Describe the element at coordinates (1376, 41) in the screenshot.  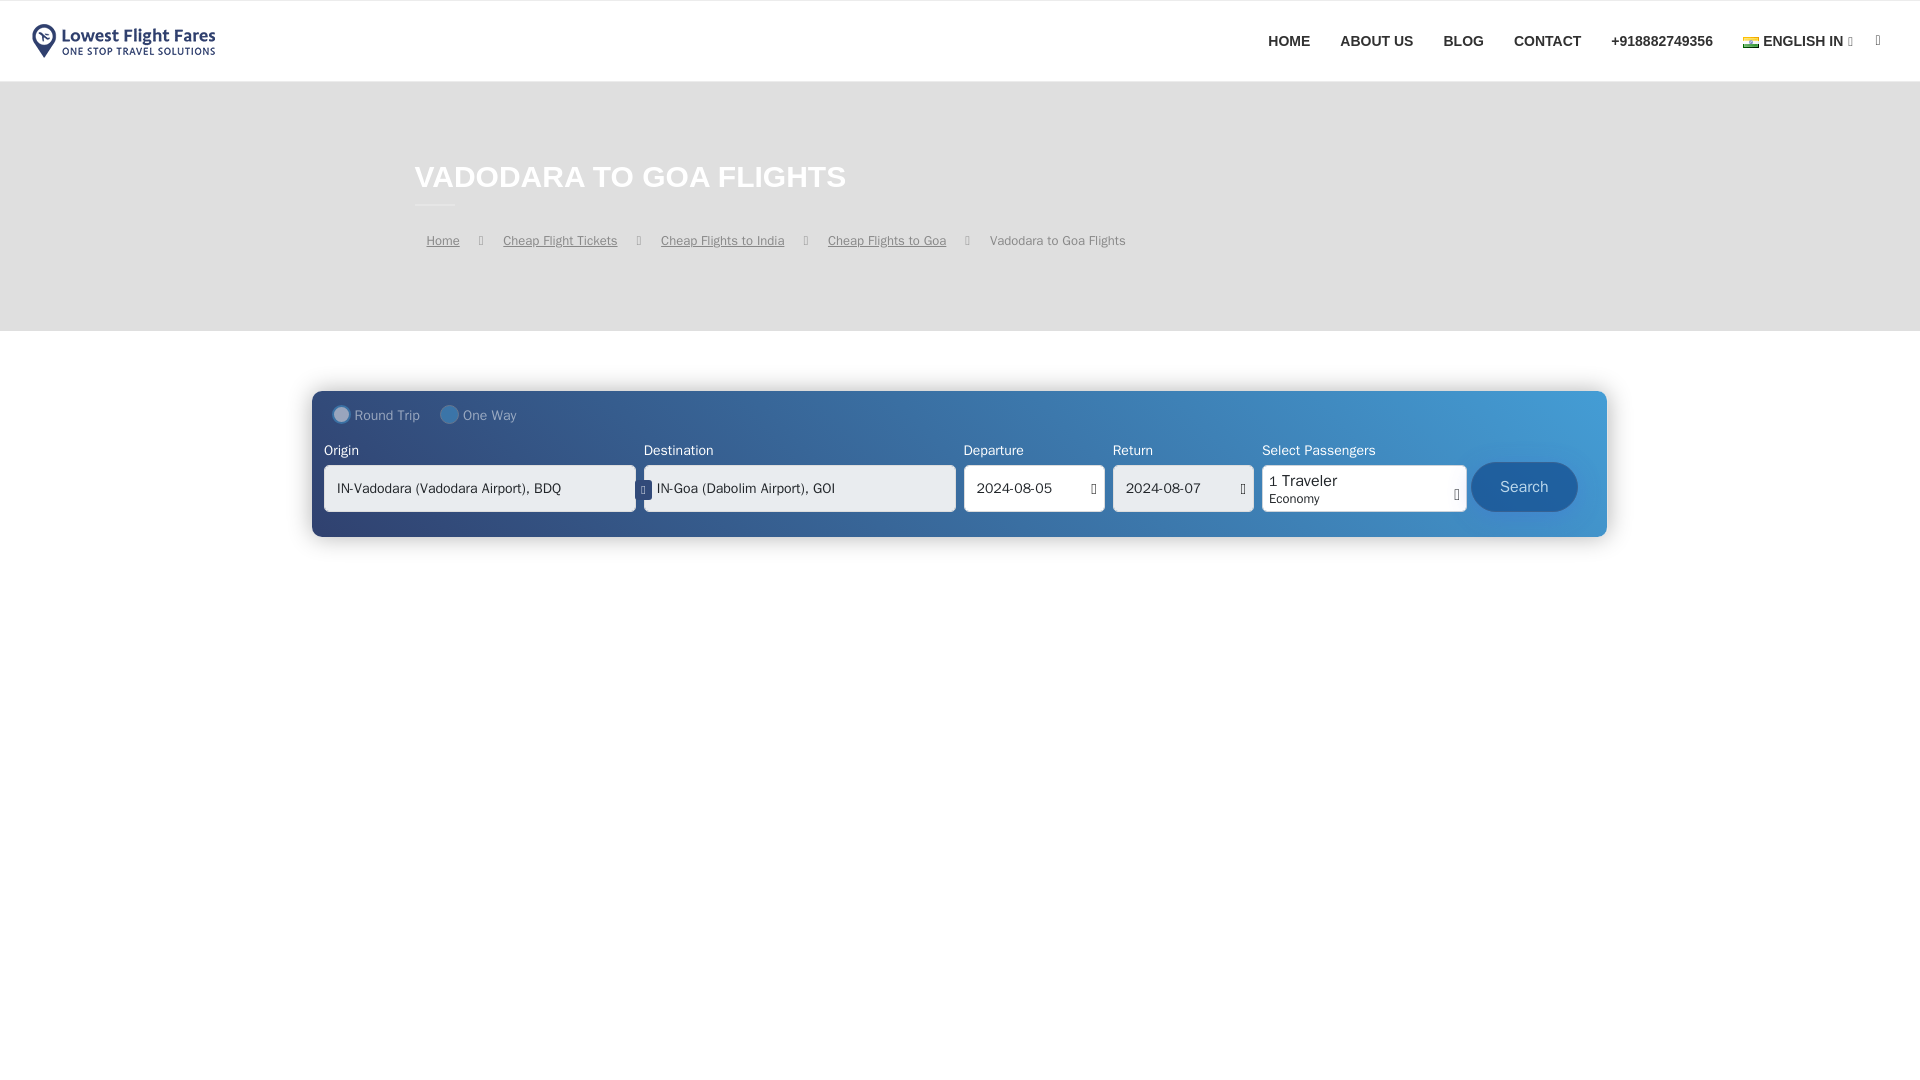
I see `ABOUT US` at that location.